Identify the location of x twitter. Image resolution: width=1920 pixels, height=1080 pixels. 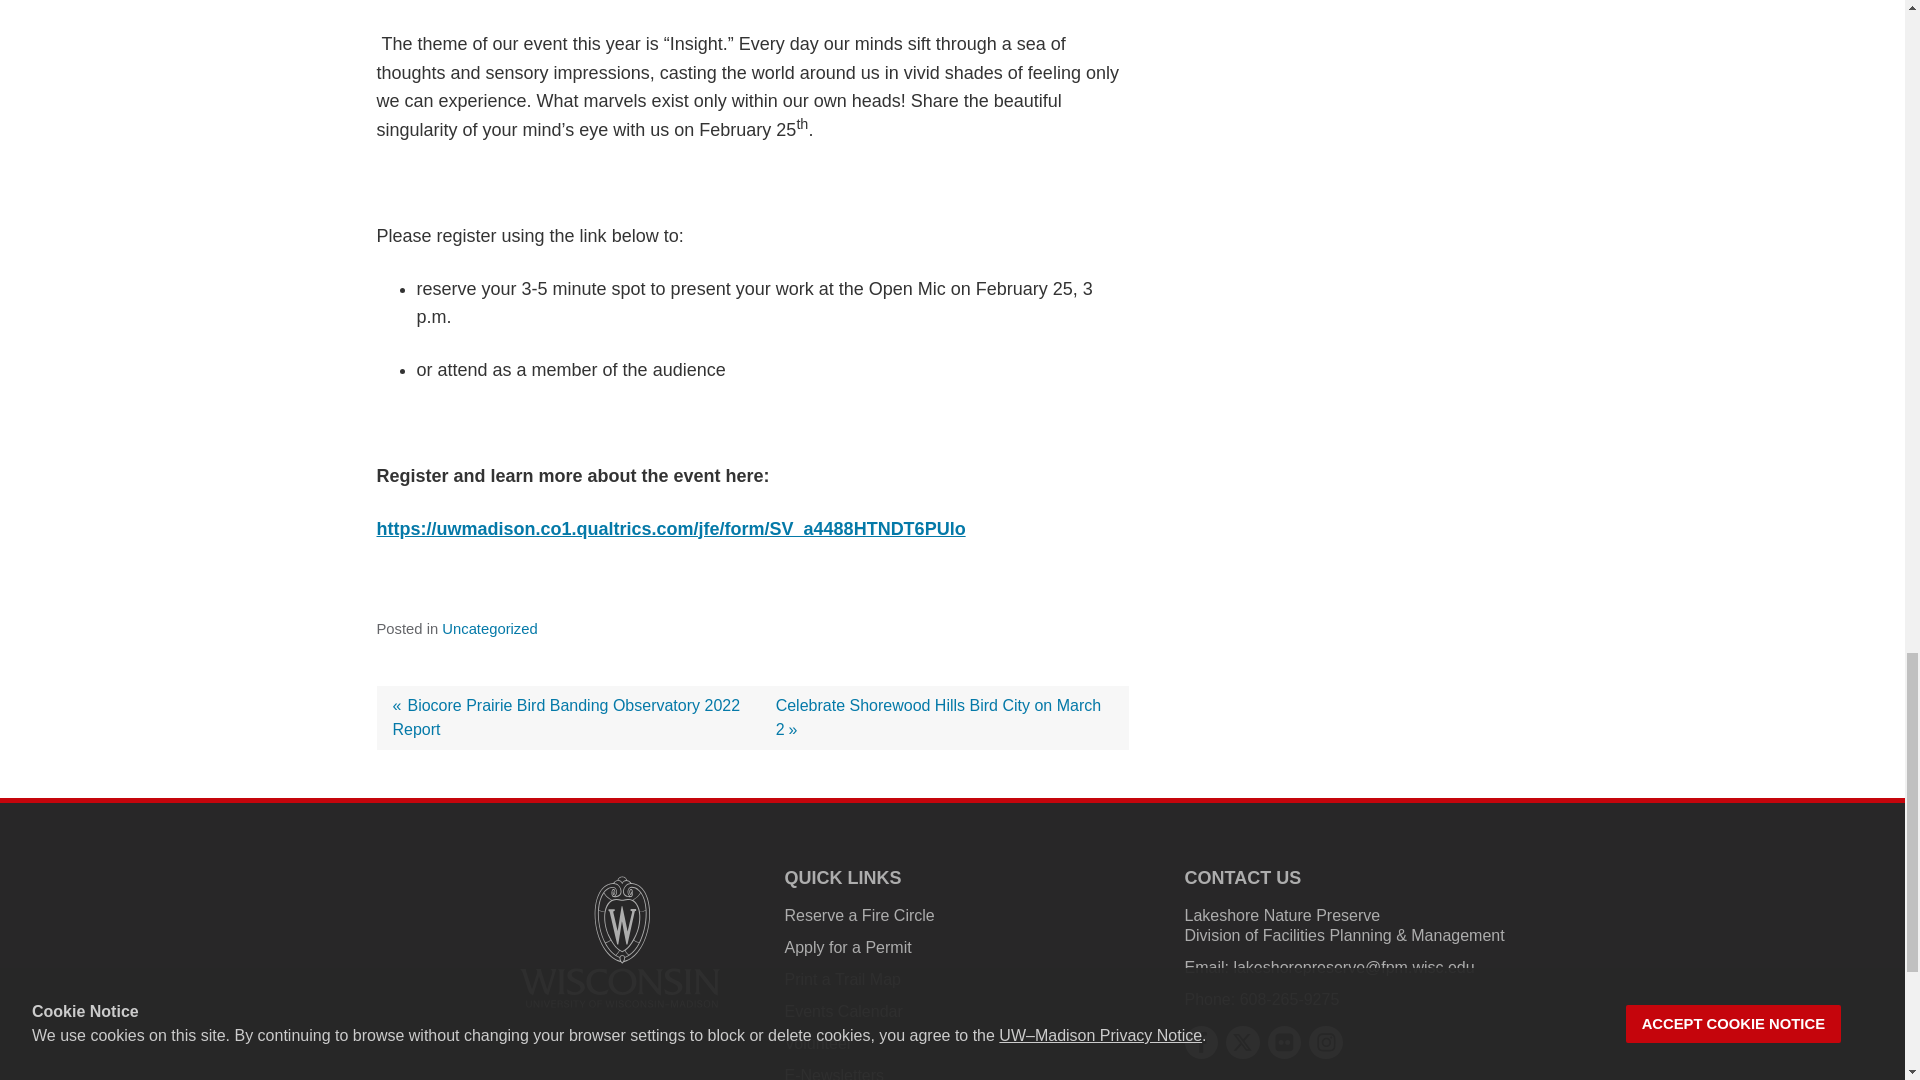
(1242, 1042).